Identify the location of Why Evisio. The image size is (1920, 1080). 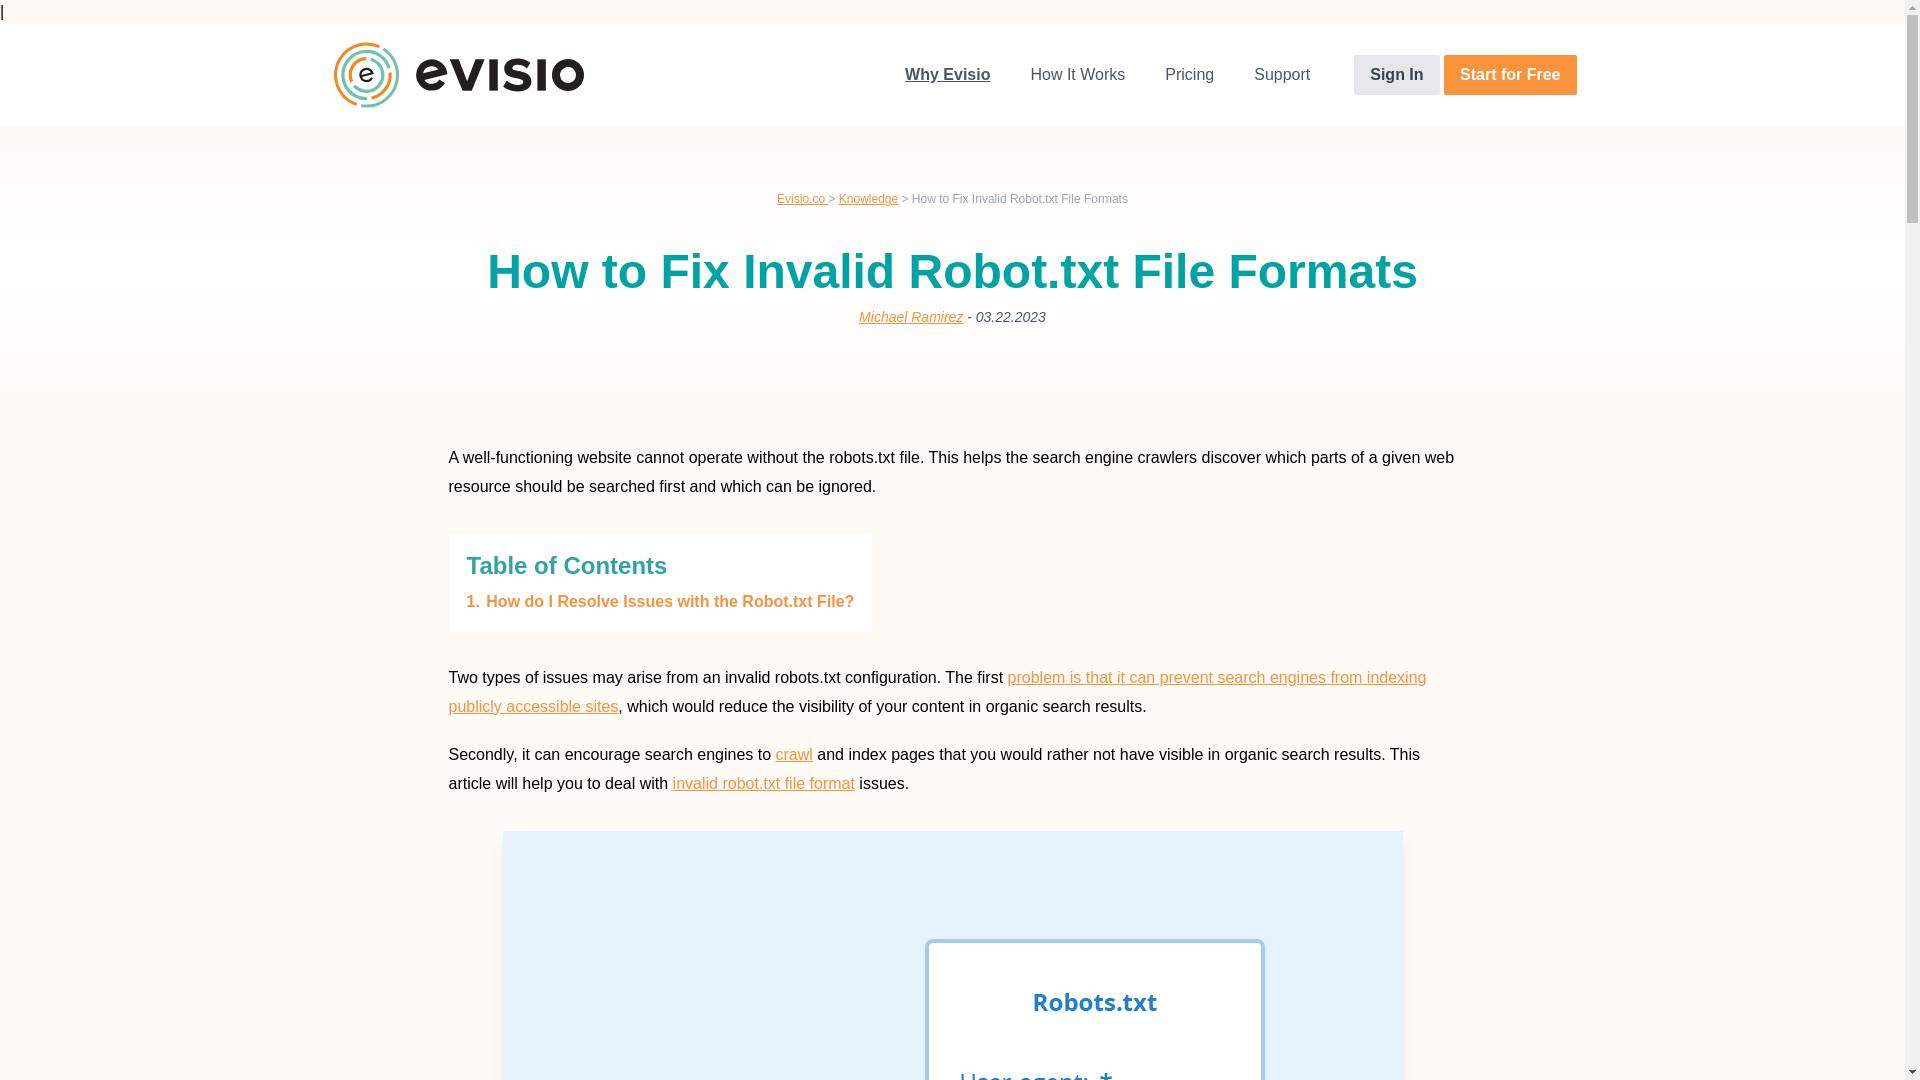
(947, 75).